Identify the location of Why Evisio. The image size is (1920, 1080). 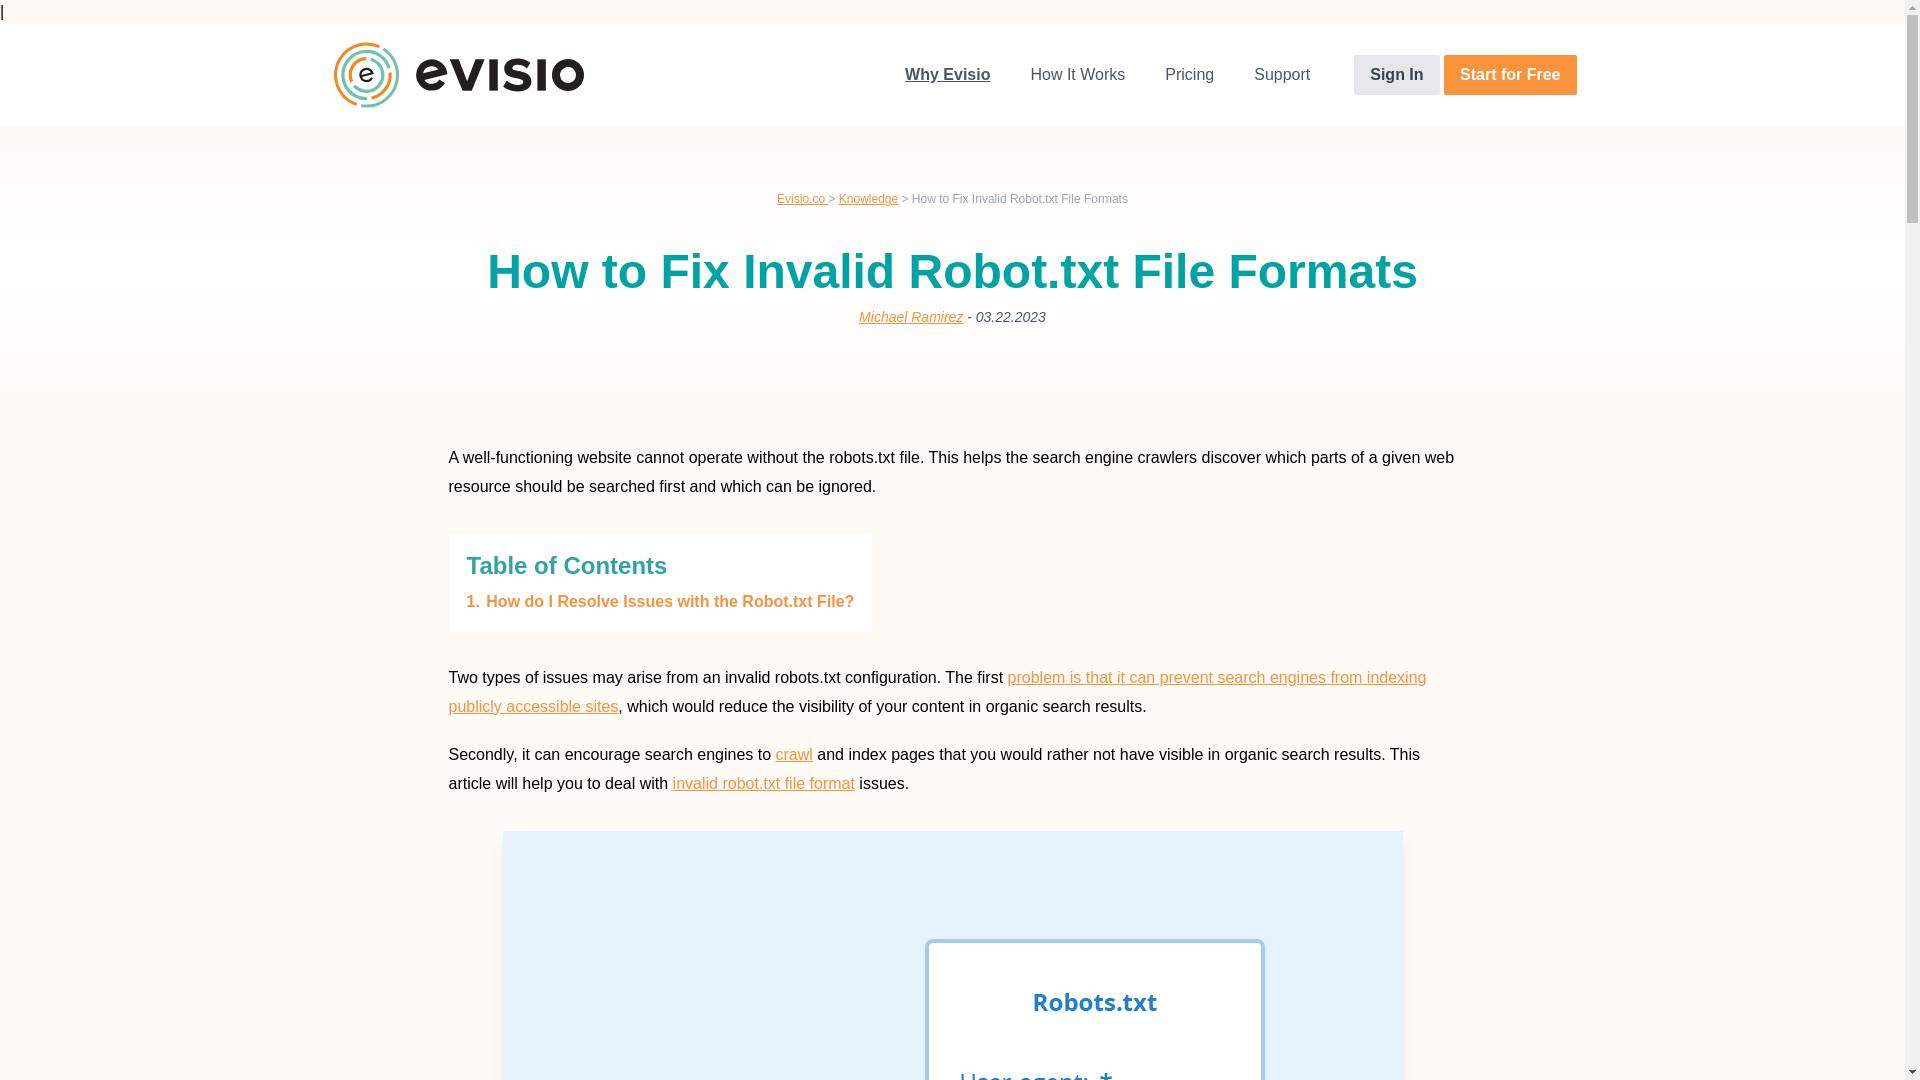
(947, 75).